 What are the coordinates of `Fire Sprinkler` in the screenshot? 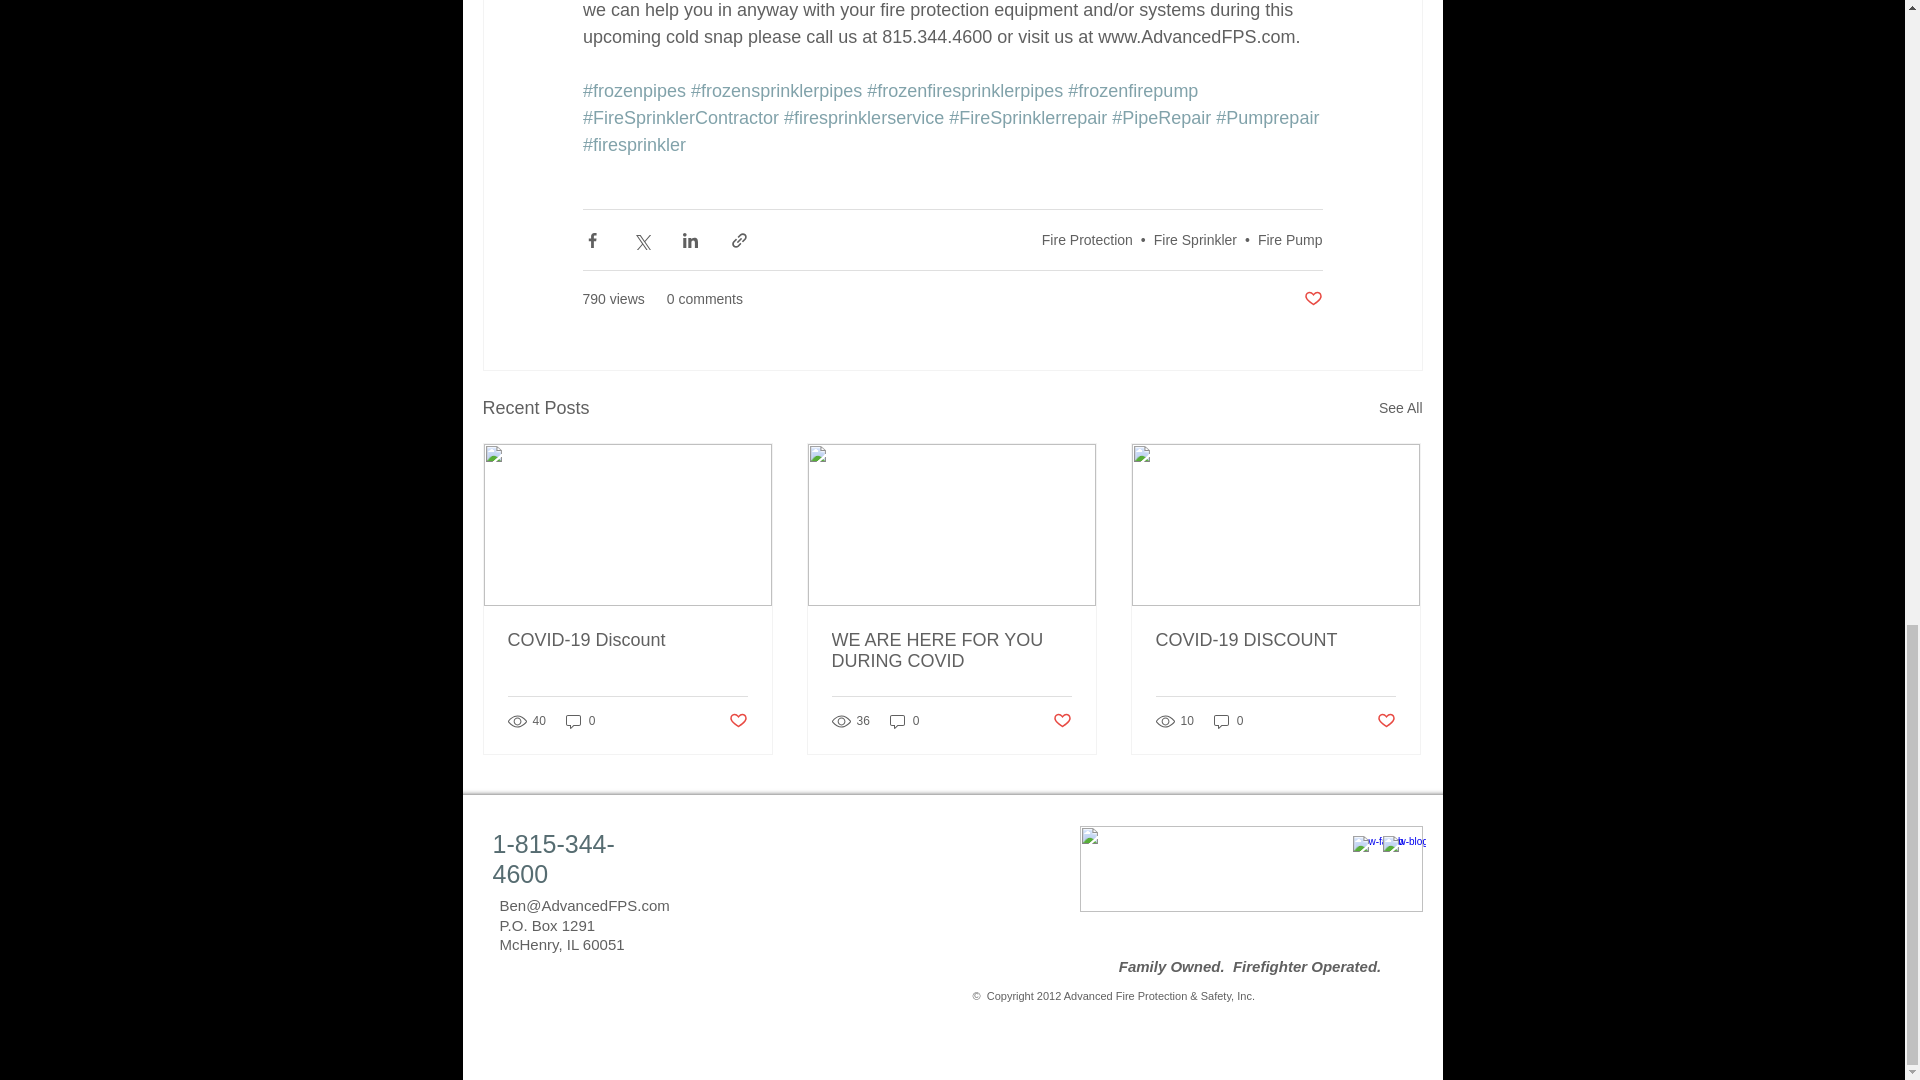 It's located at (1194, 240).